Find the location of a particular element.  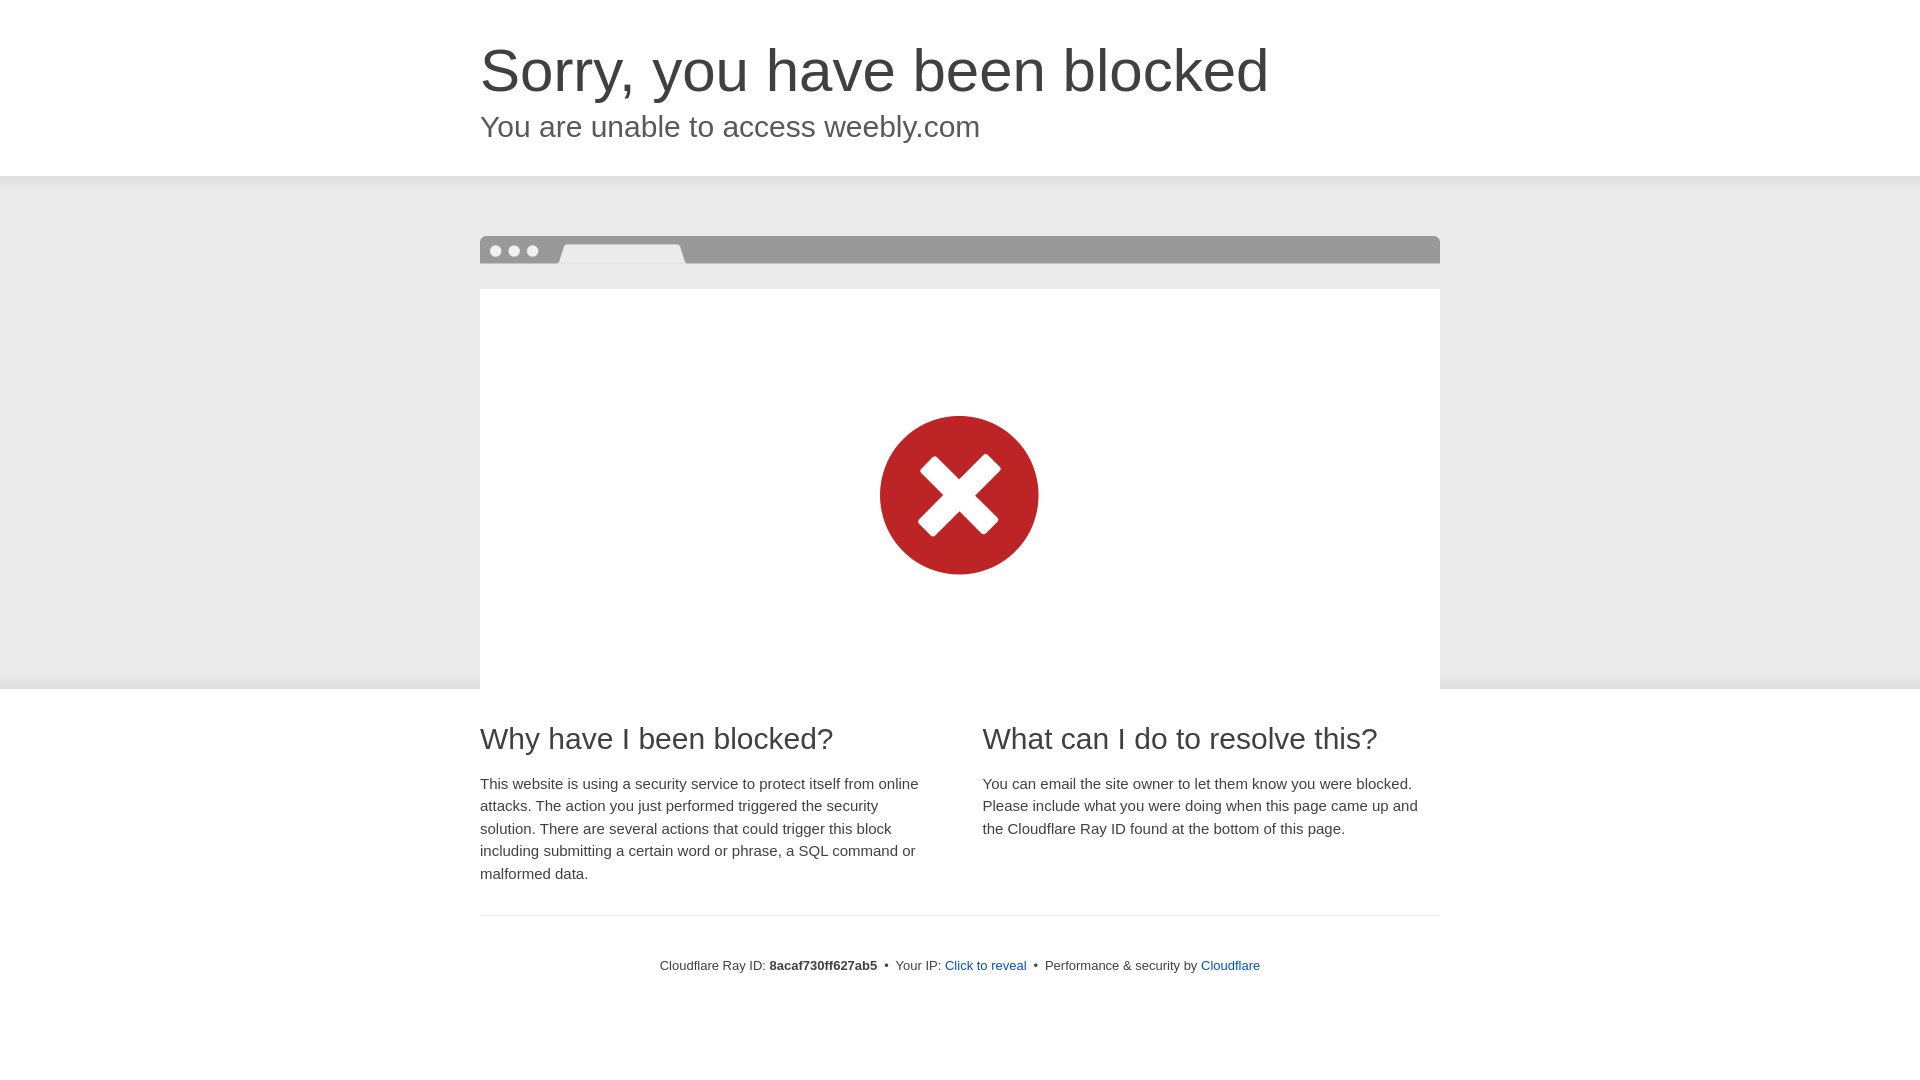

Cloudflare is located at coordinates (1230, 965).